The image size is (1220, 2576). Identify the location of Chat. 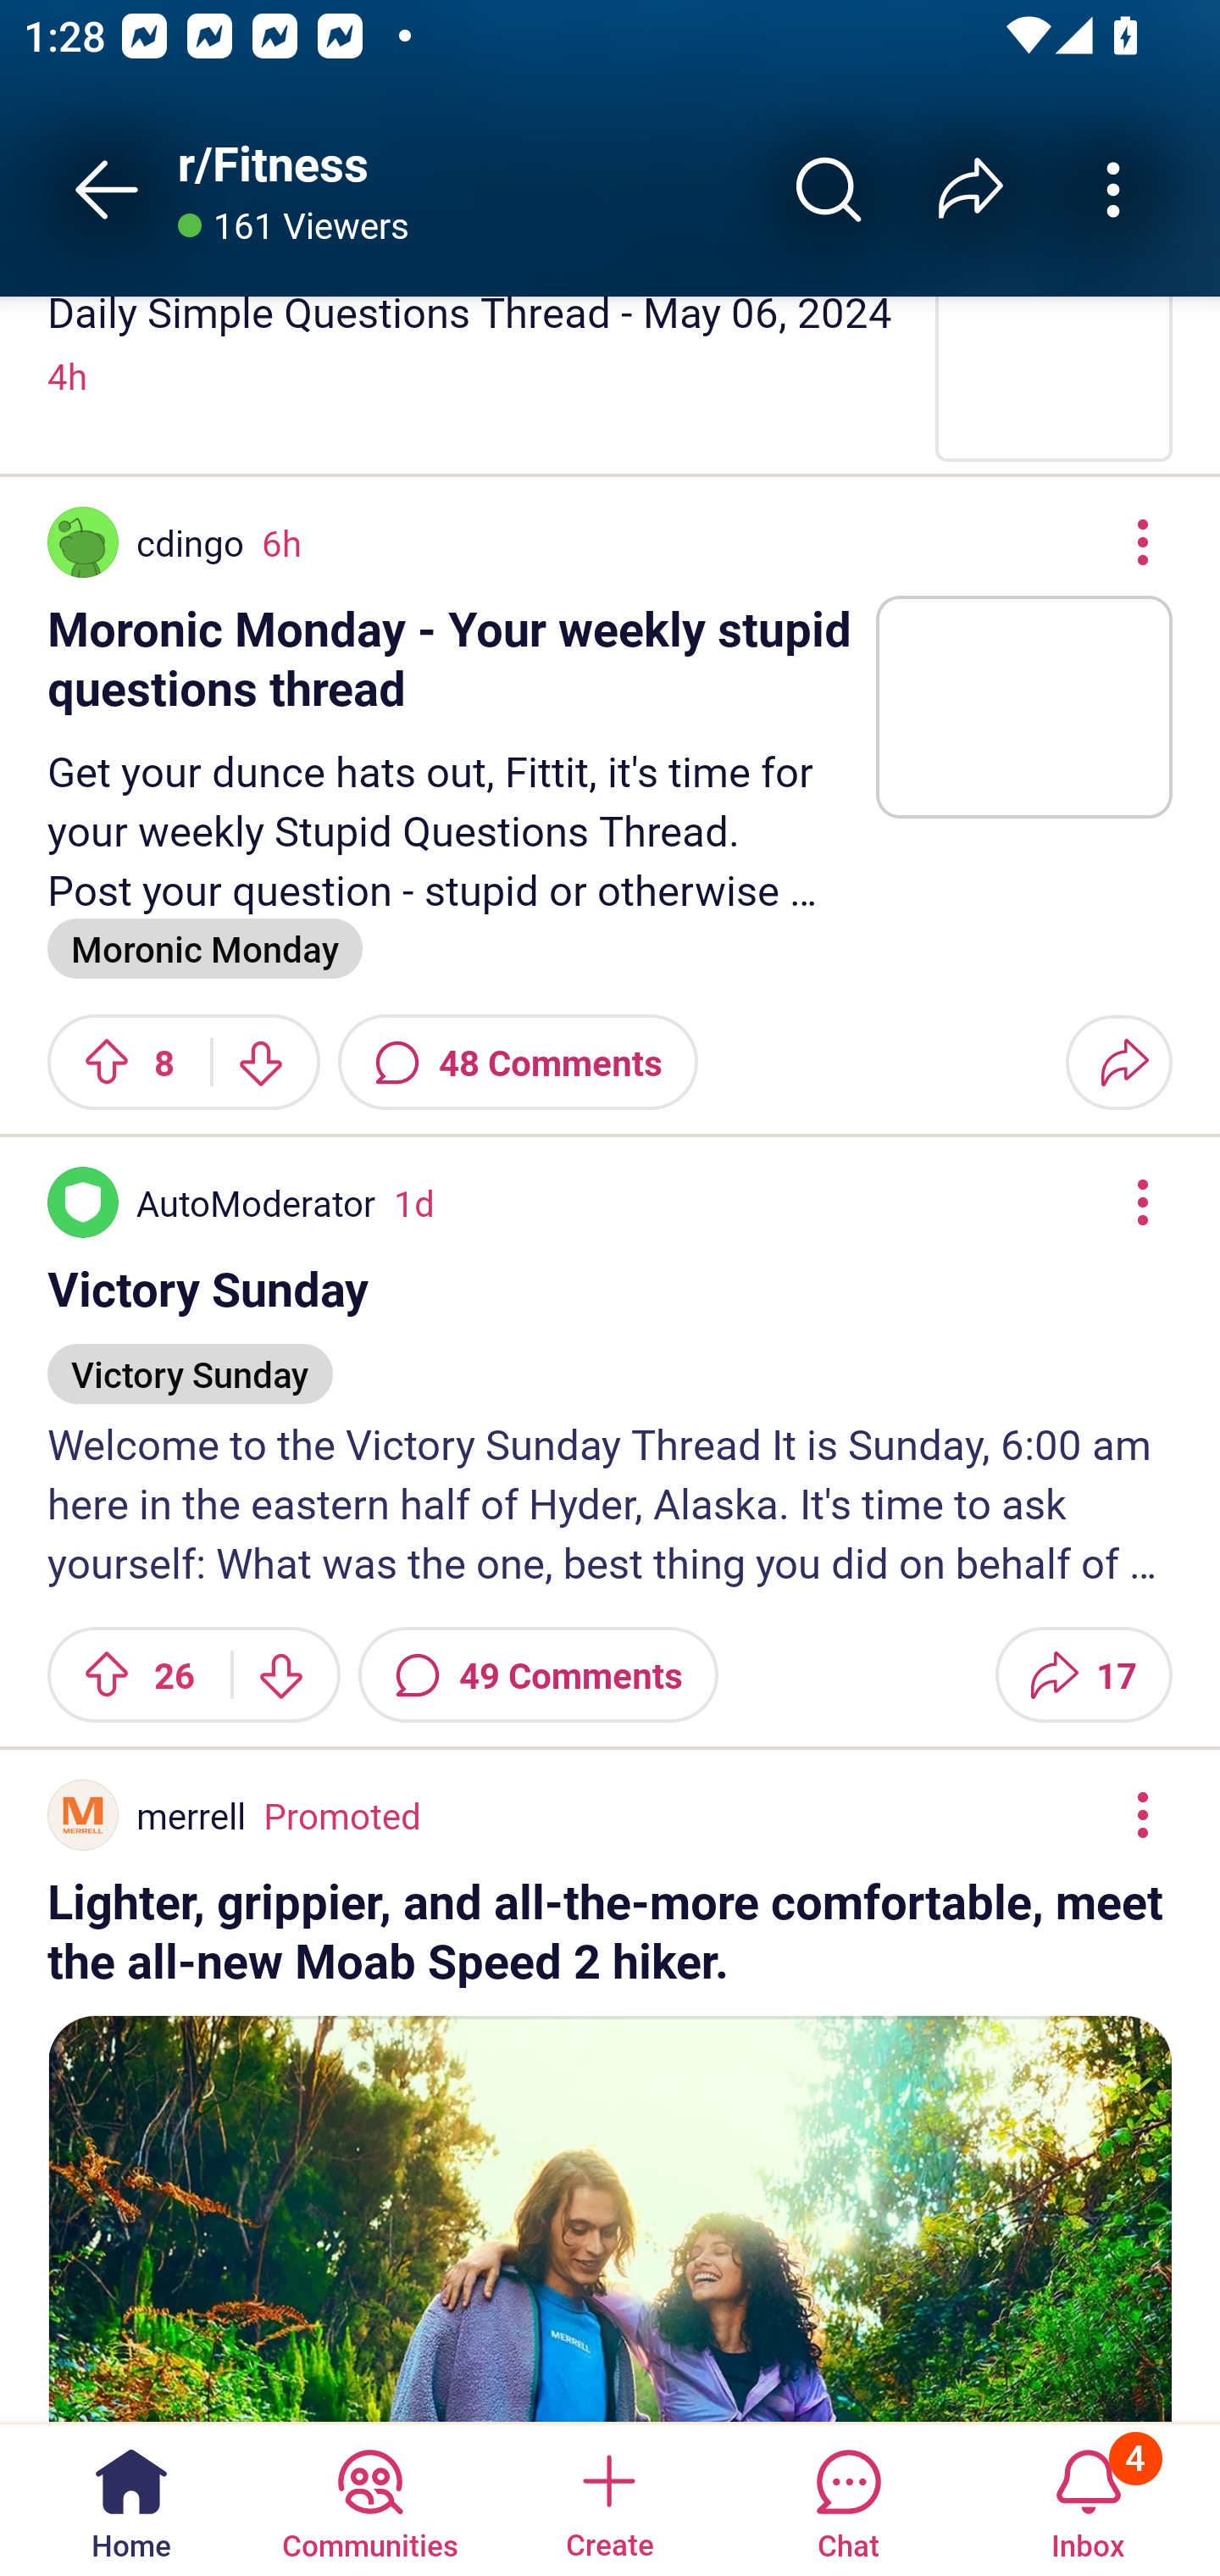
(848, 2498).